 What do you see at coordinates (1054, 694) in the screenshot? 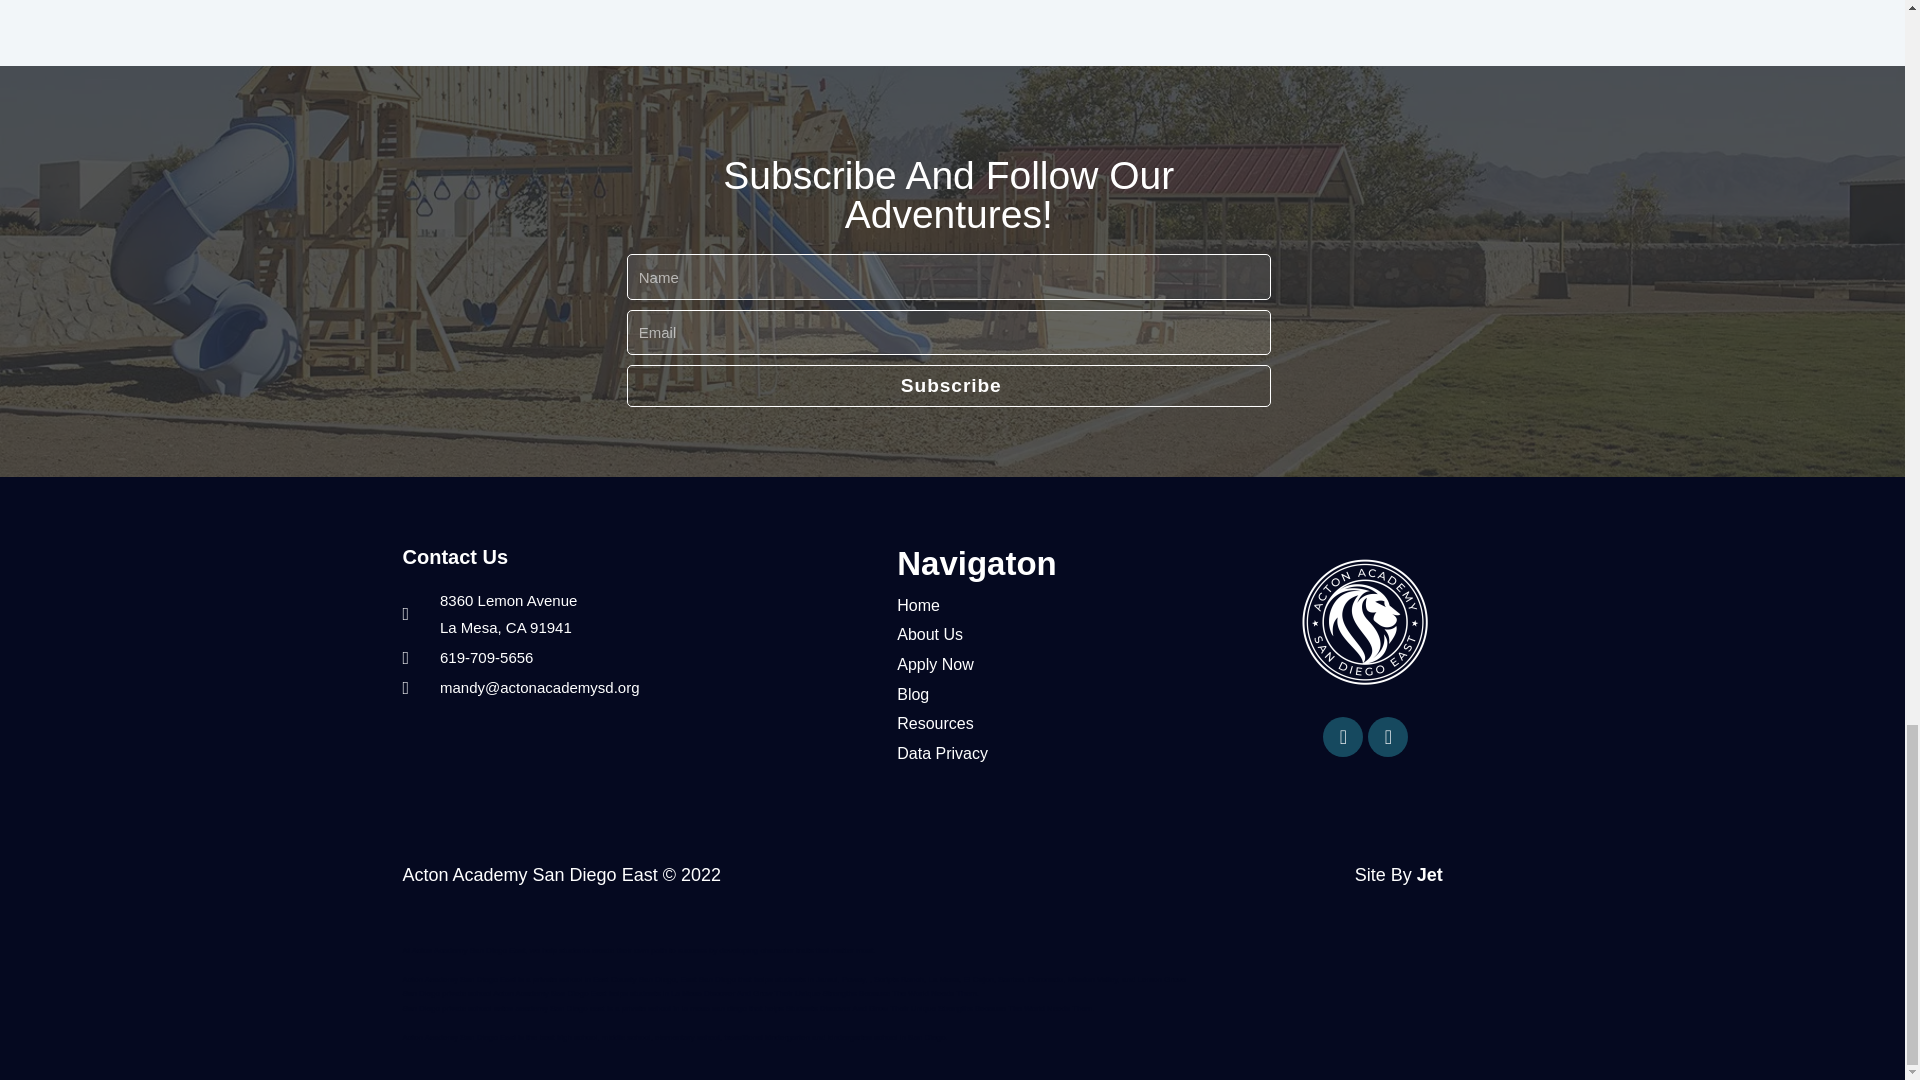
I see `Blog` at bounding box center [1054, 694].